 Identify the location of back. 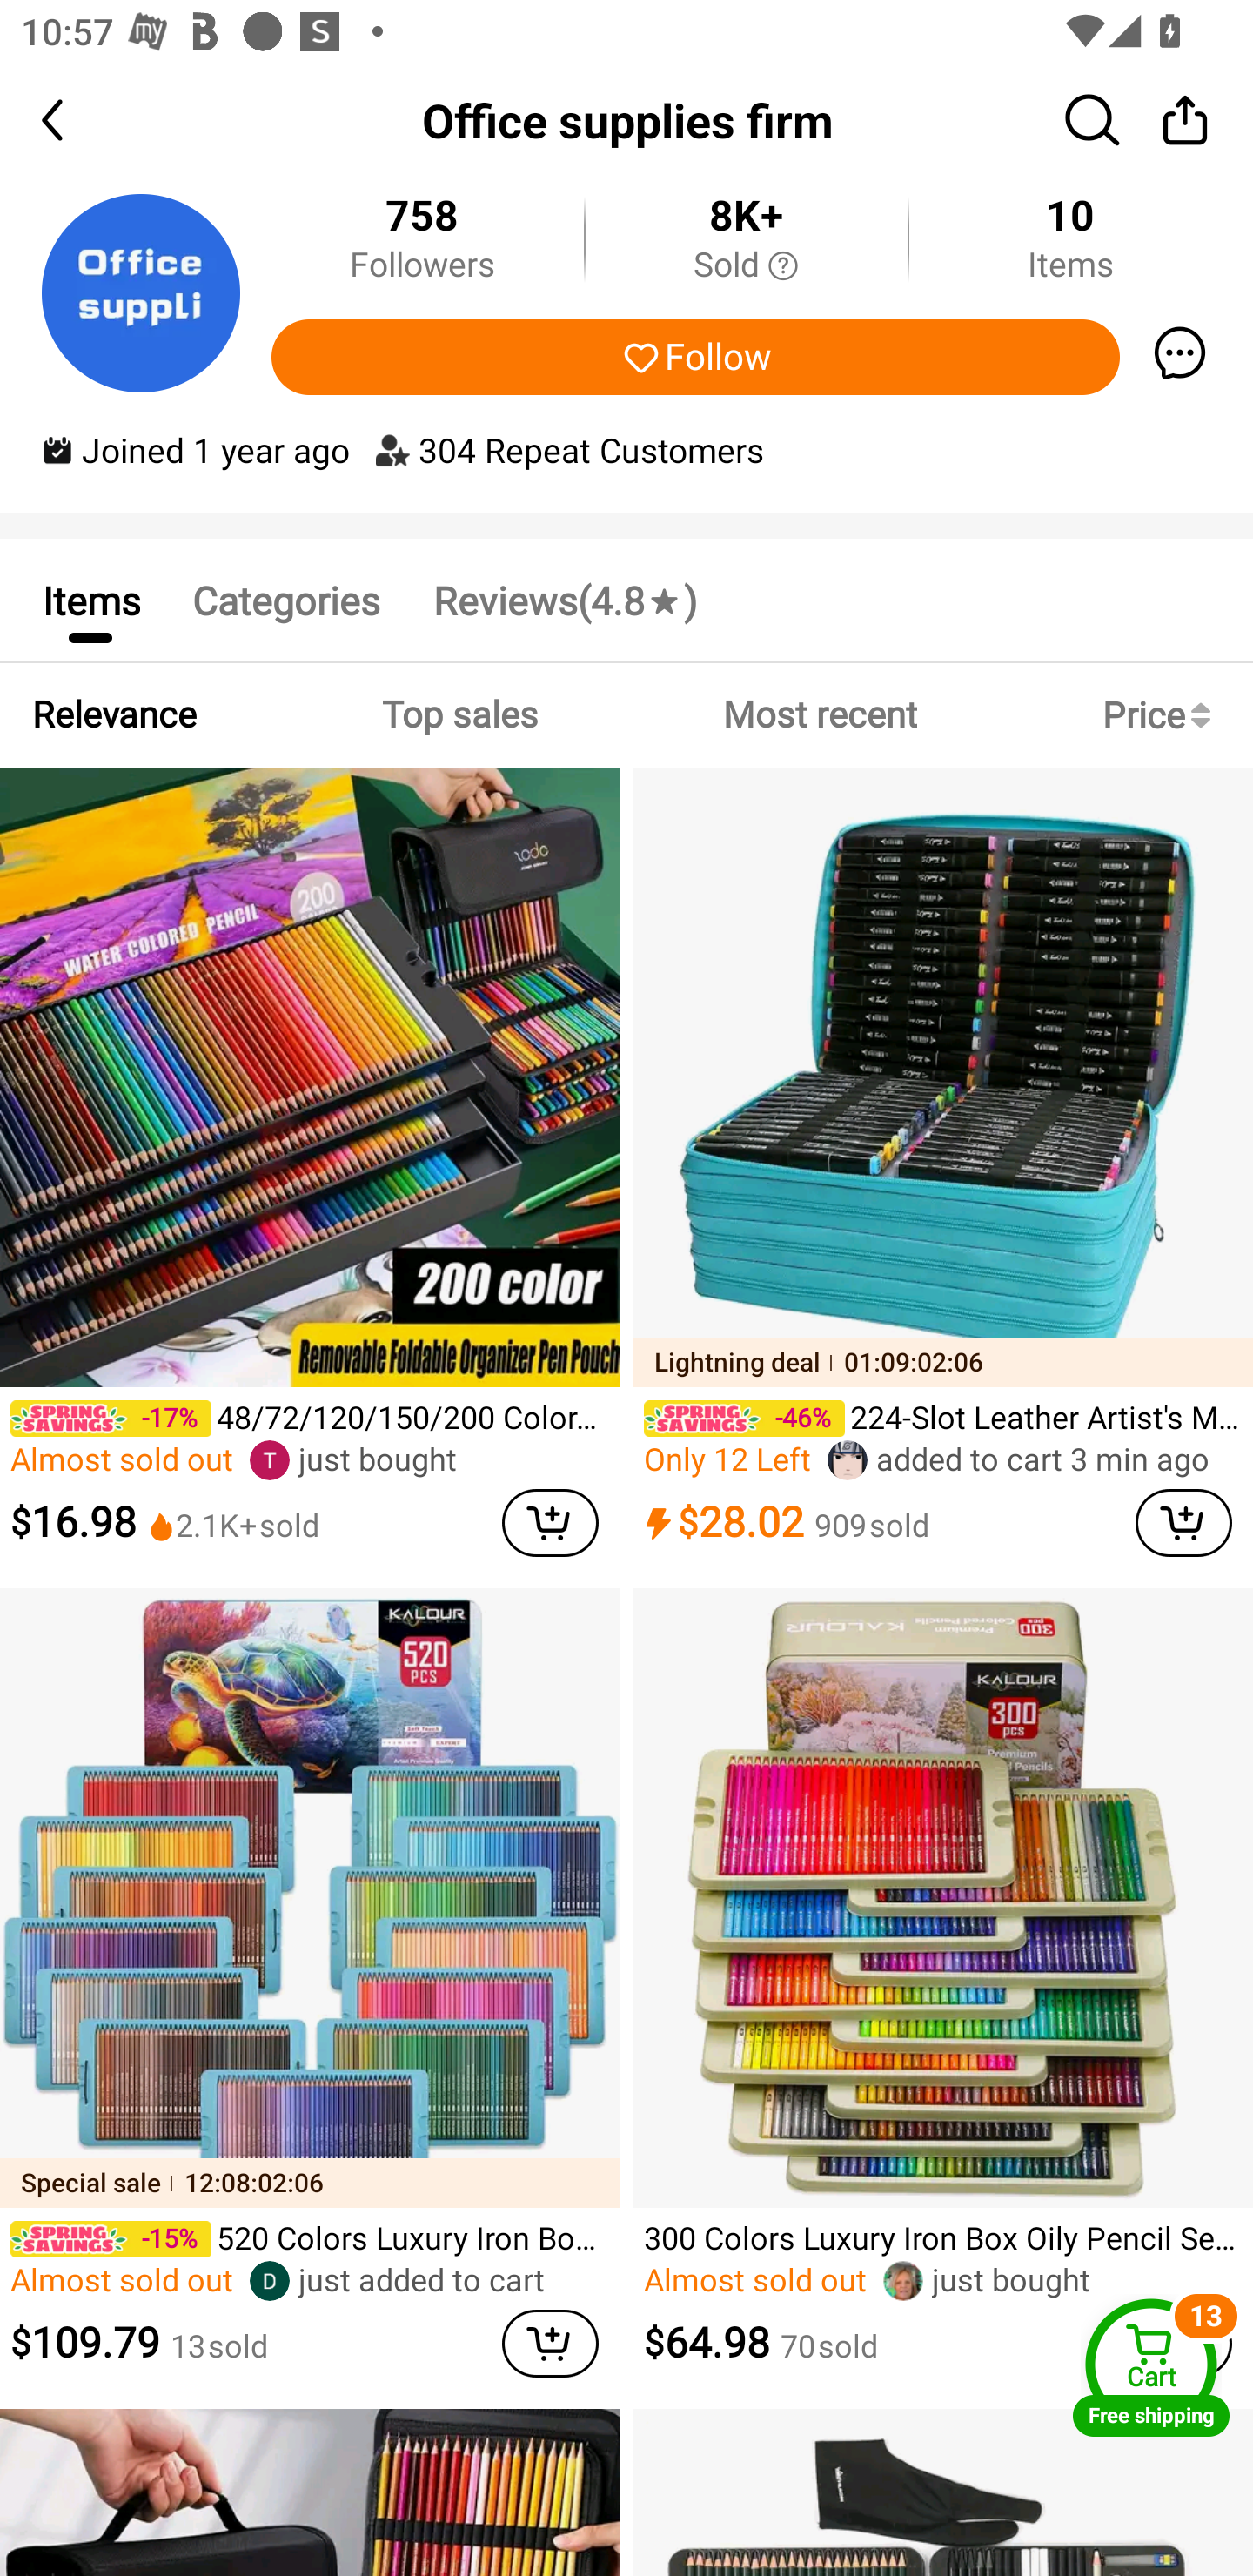
(78, 120).